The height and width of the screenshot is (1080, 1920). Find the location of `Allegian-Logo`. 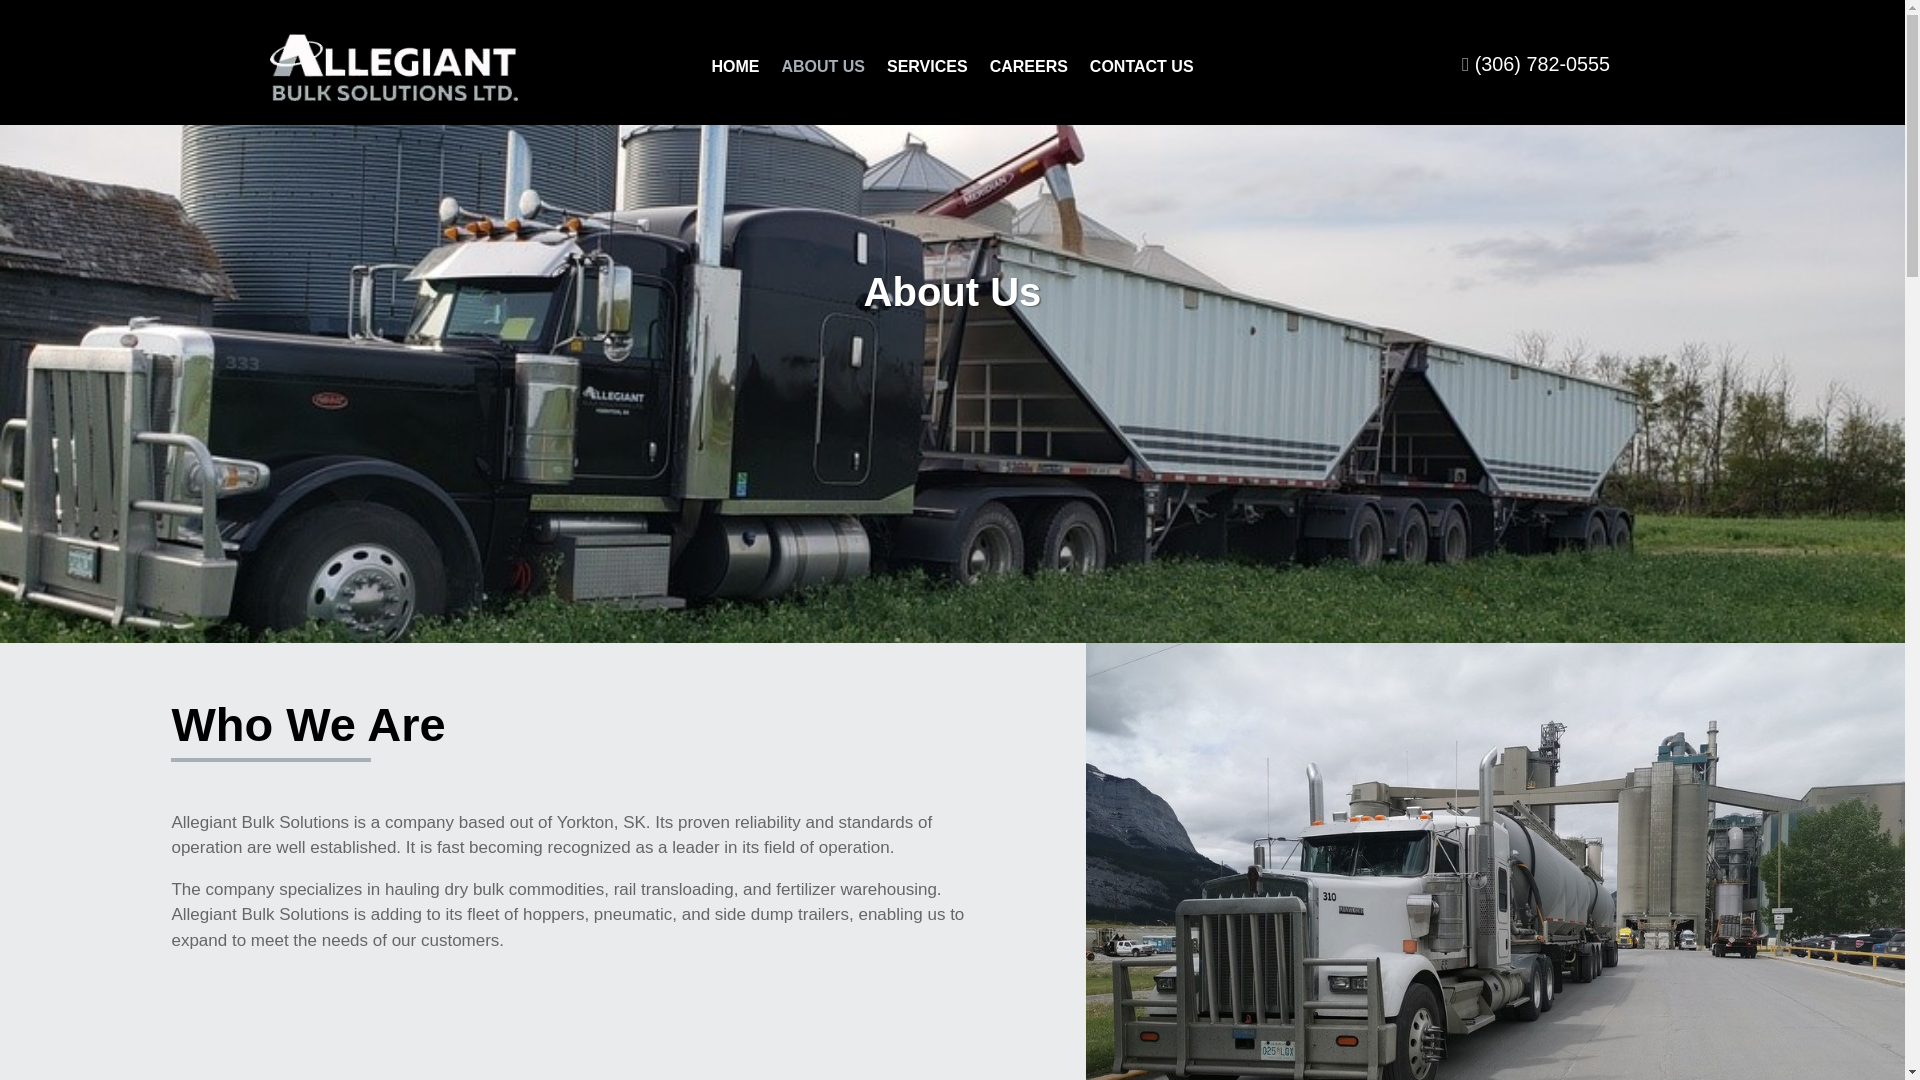

Allegian-Logo is located at coordinates (393, 68).